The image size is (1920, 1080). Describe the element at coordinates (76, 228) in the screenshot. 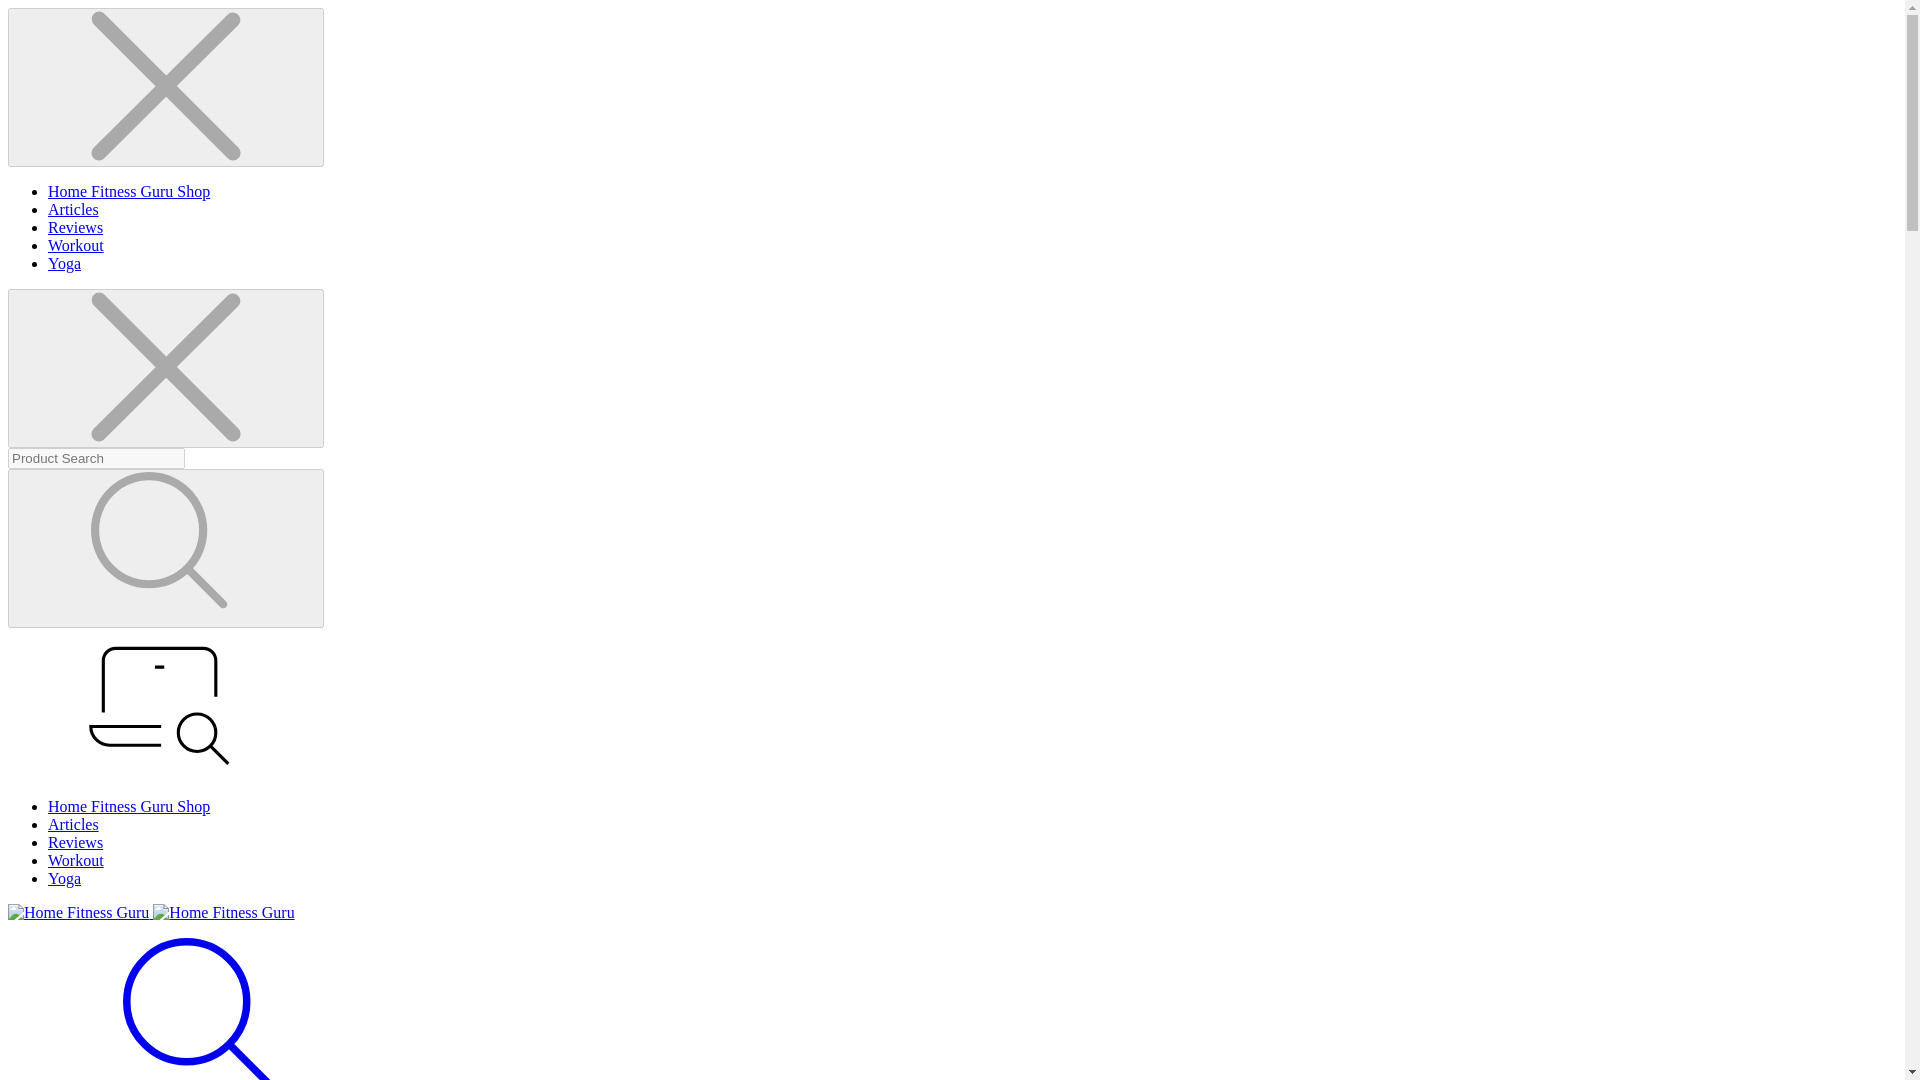

I see `Reviews` at that location.